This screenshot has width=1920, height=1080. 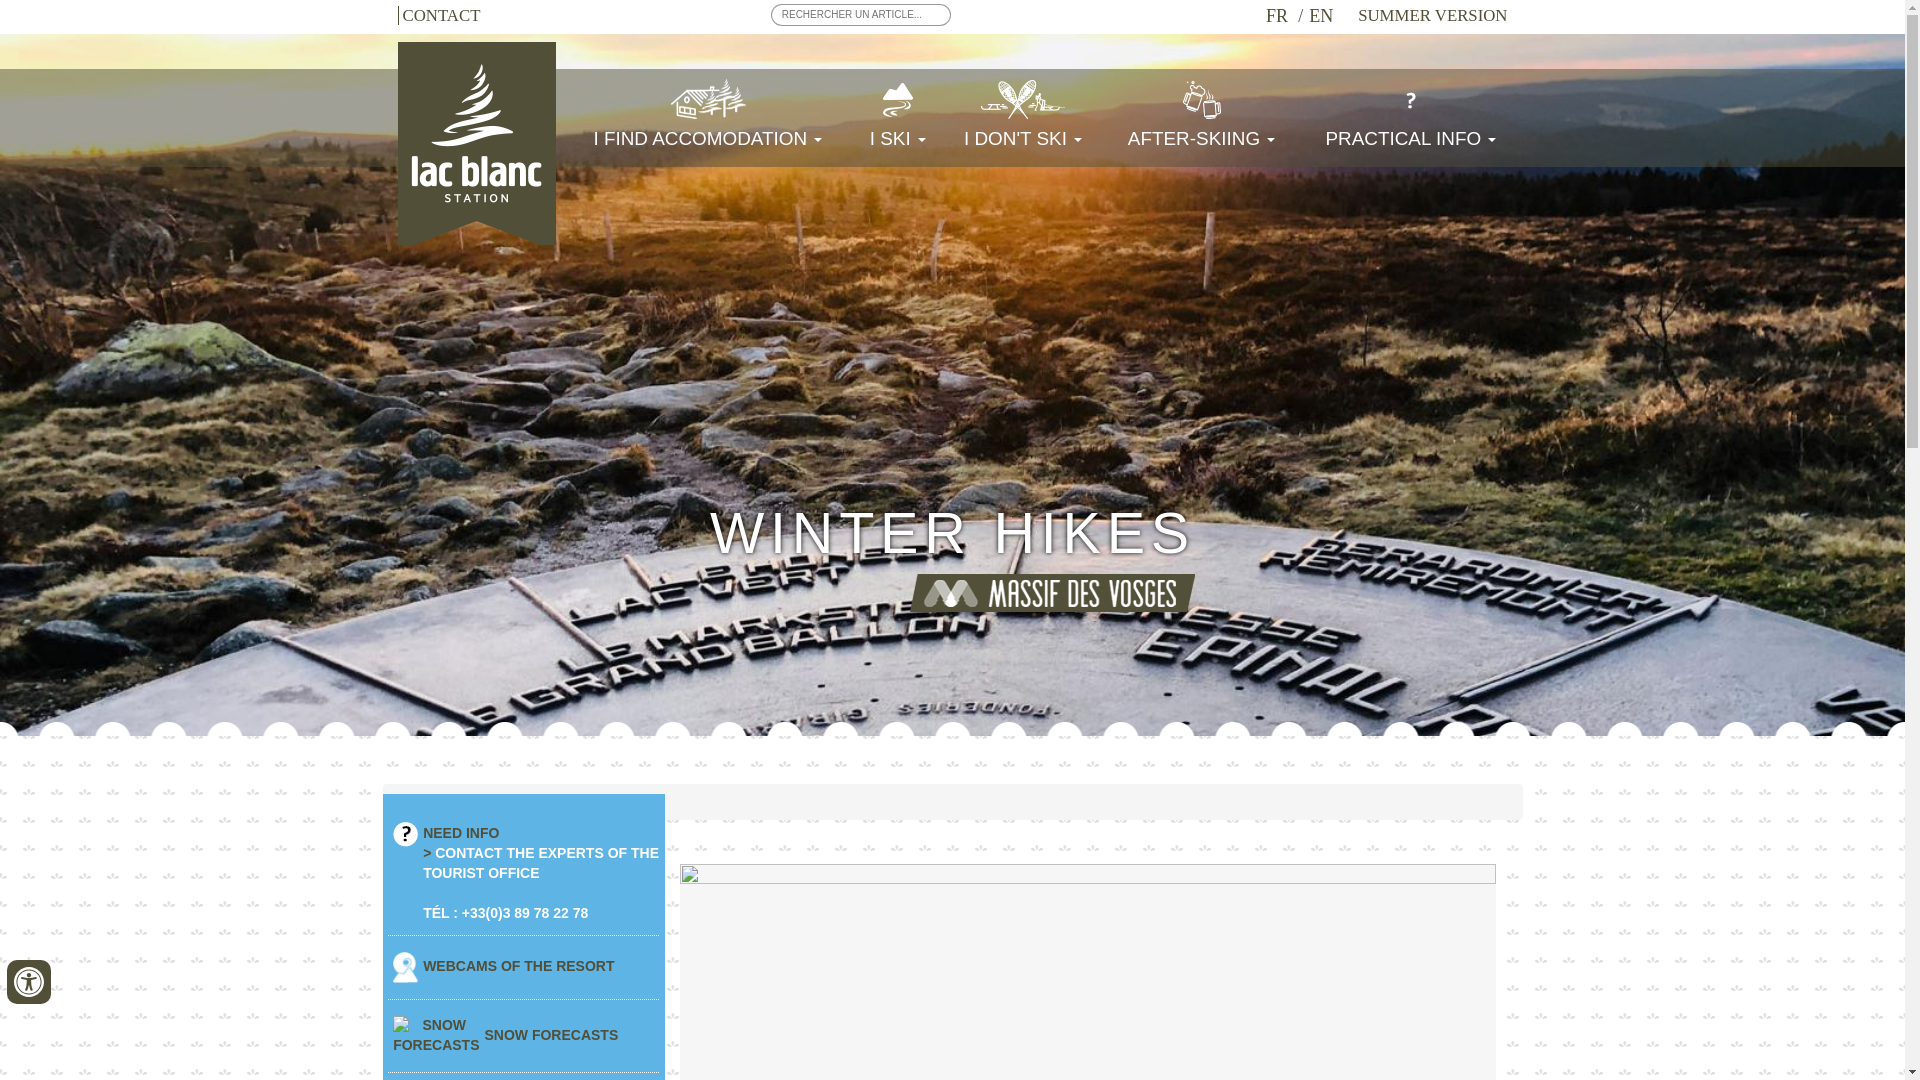 What do you see at coordinates (540, 862) in the screenshot?
I see `Contact the experts of the tourist office` at bounding box center [540, 862].